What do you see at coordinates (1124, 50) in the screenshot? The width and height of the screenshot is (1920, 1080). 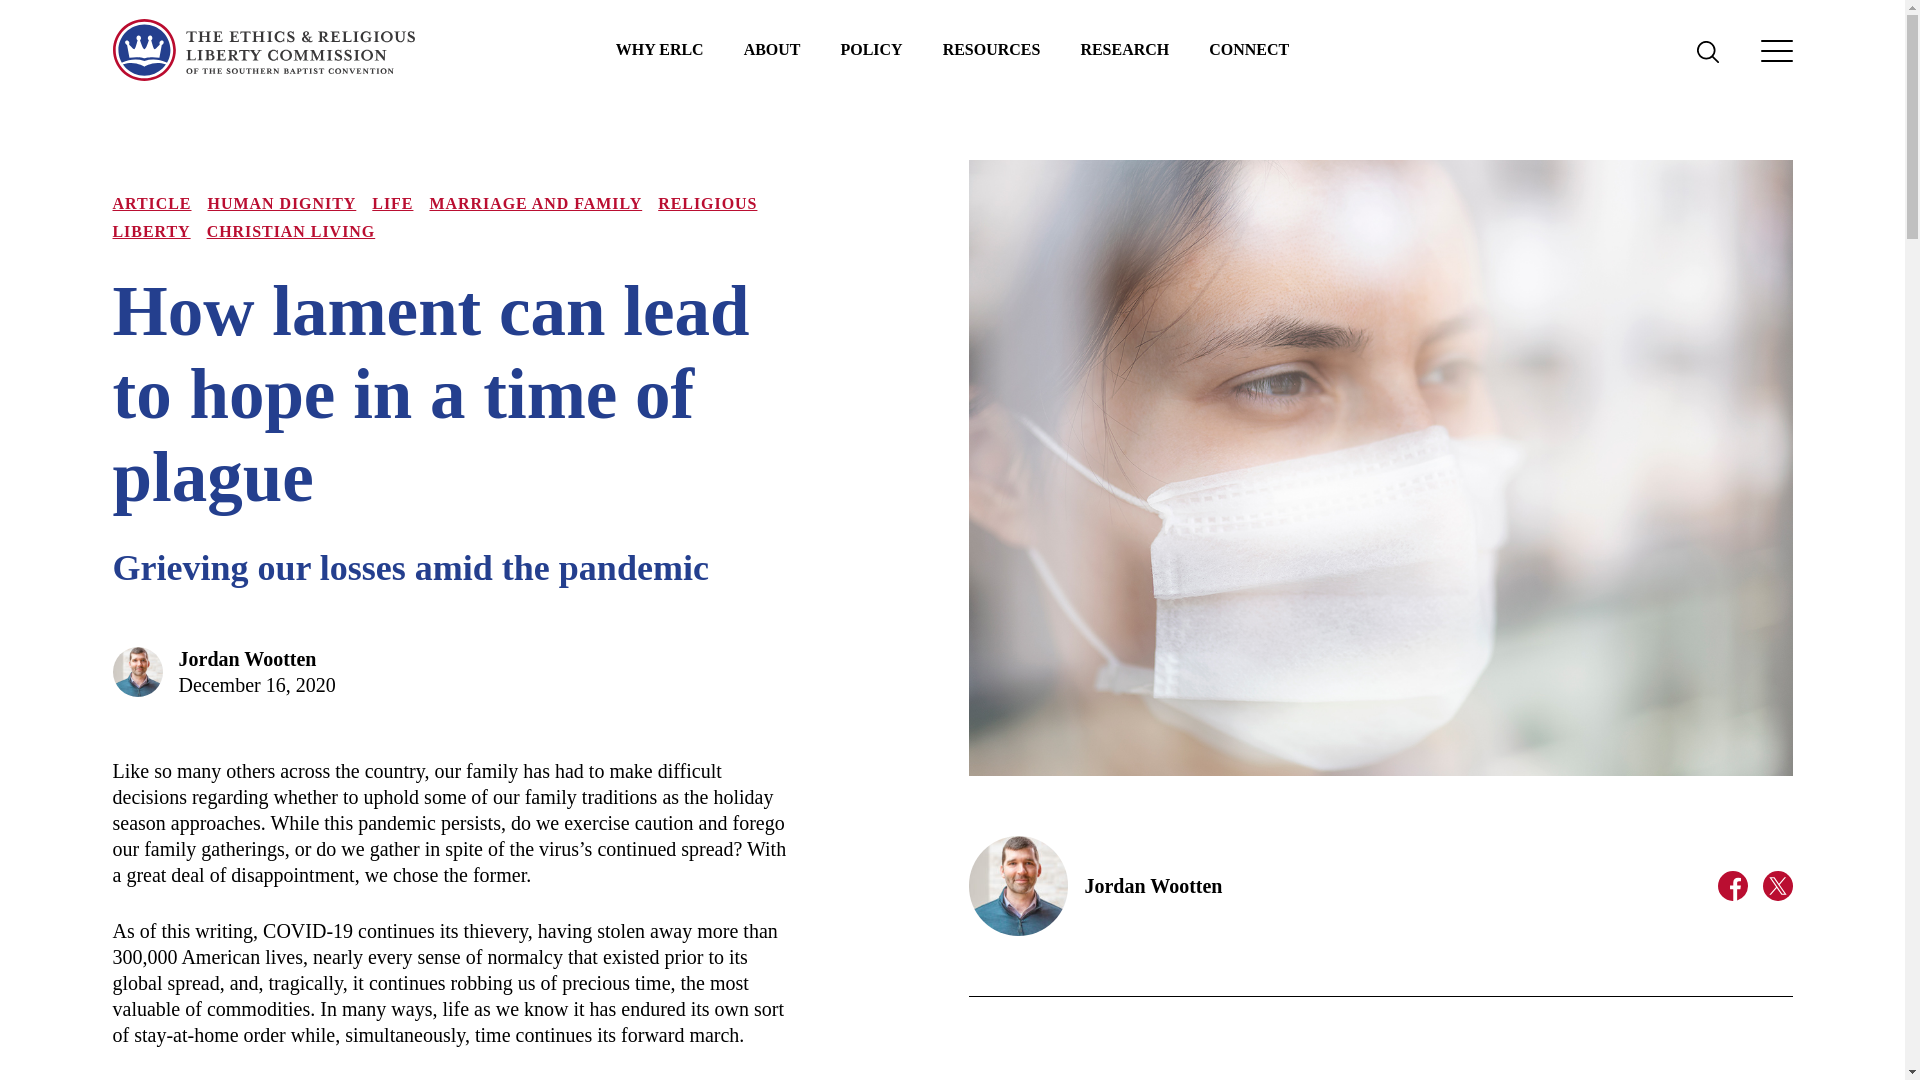 I see `RESEARCH` at bounding box center [1124, 50].